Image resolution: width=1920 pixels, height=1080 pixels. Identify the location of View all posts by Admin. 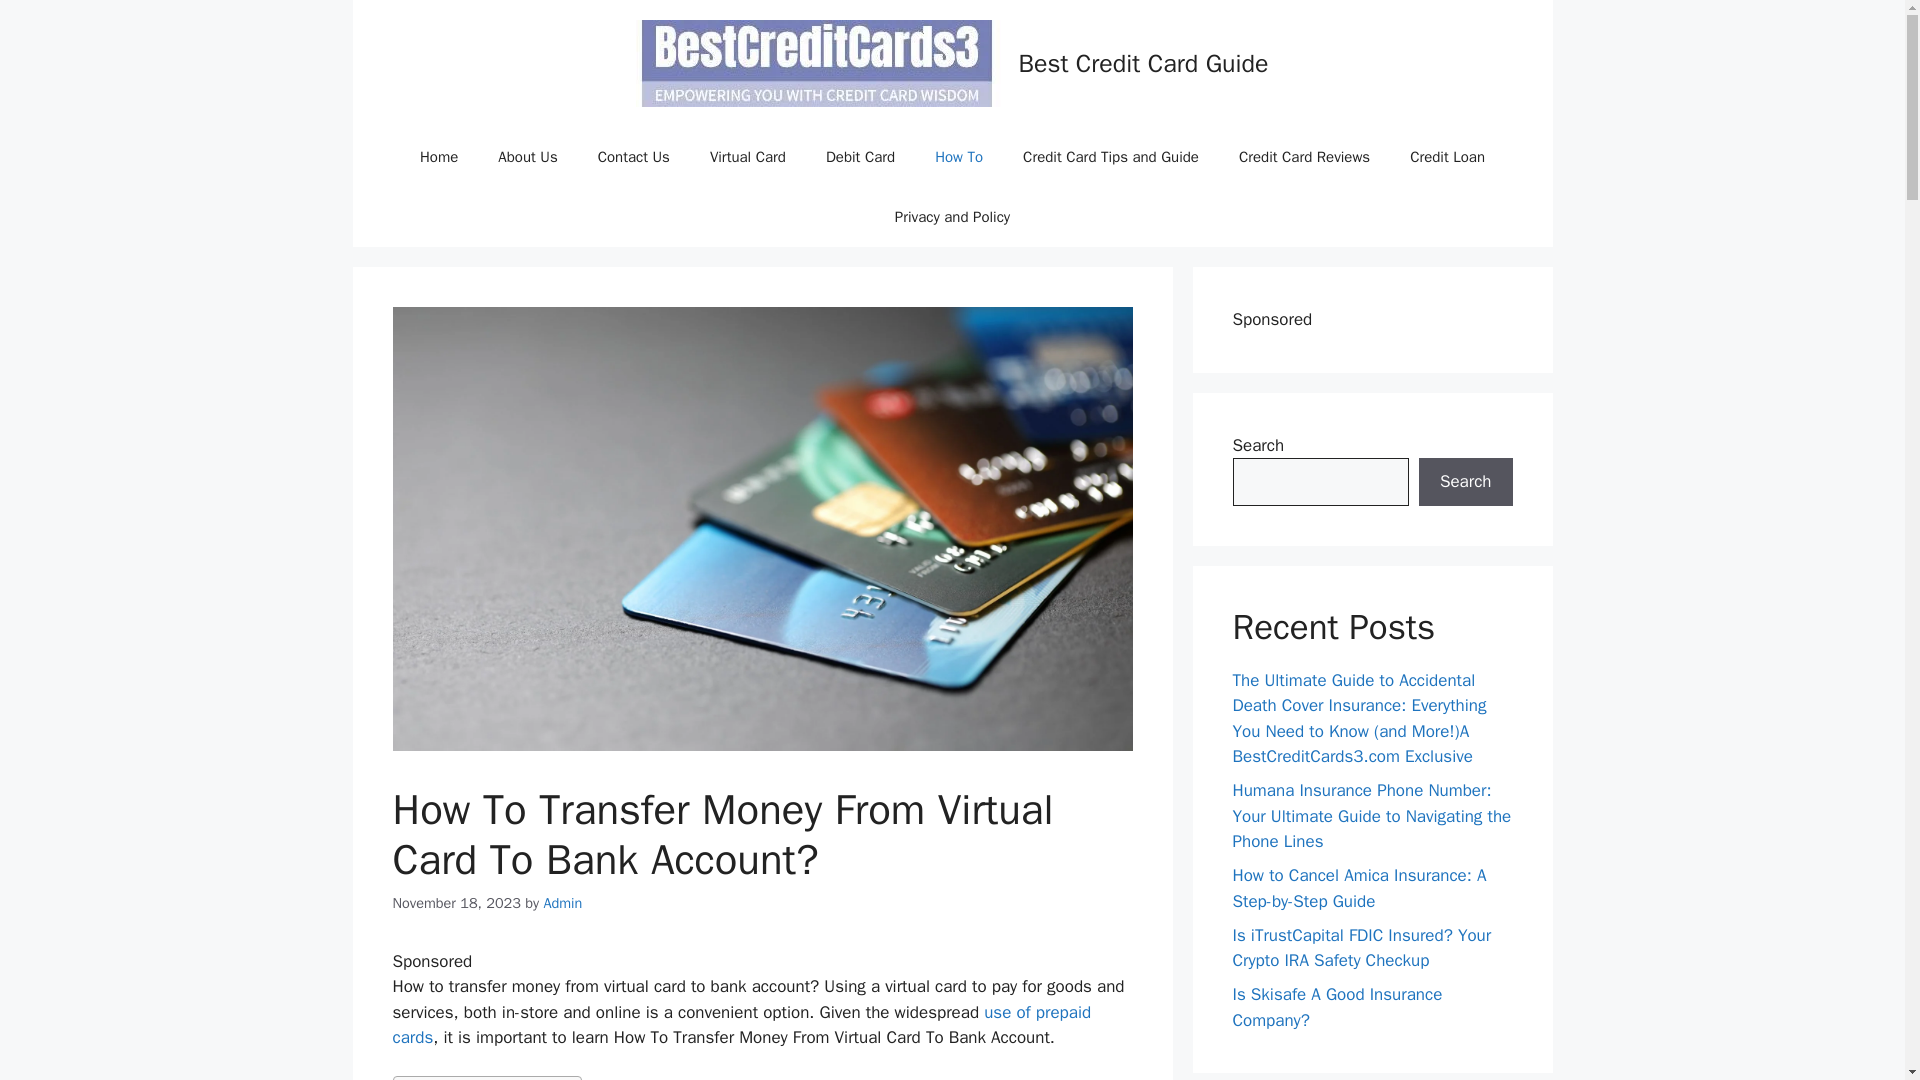
(562, 902).